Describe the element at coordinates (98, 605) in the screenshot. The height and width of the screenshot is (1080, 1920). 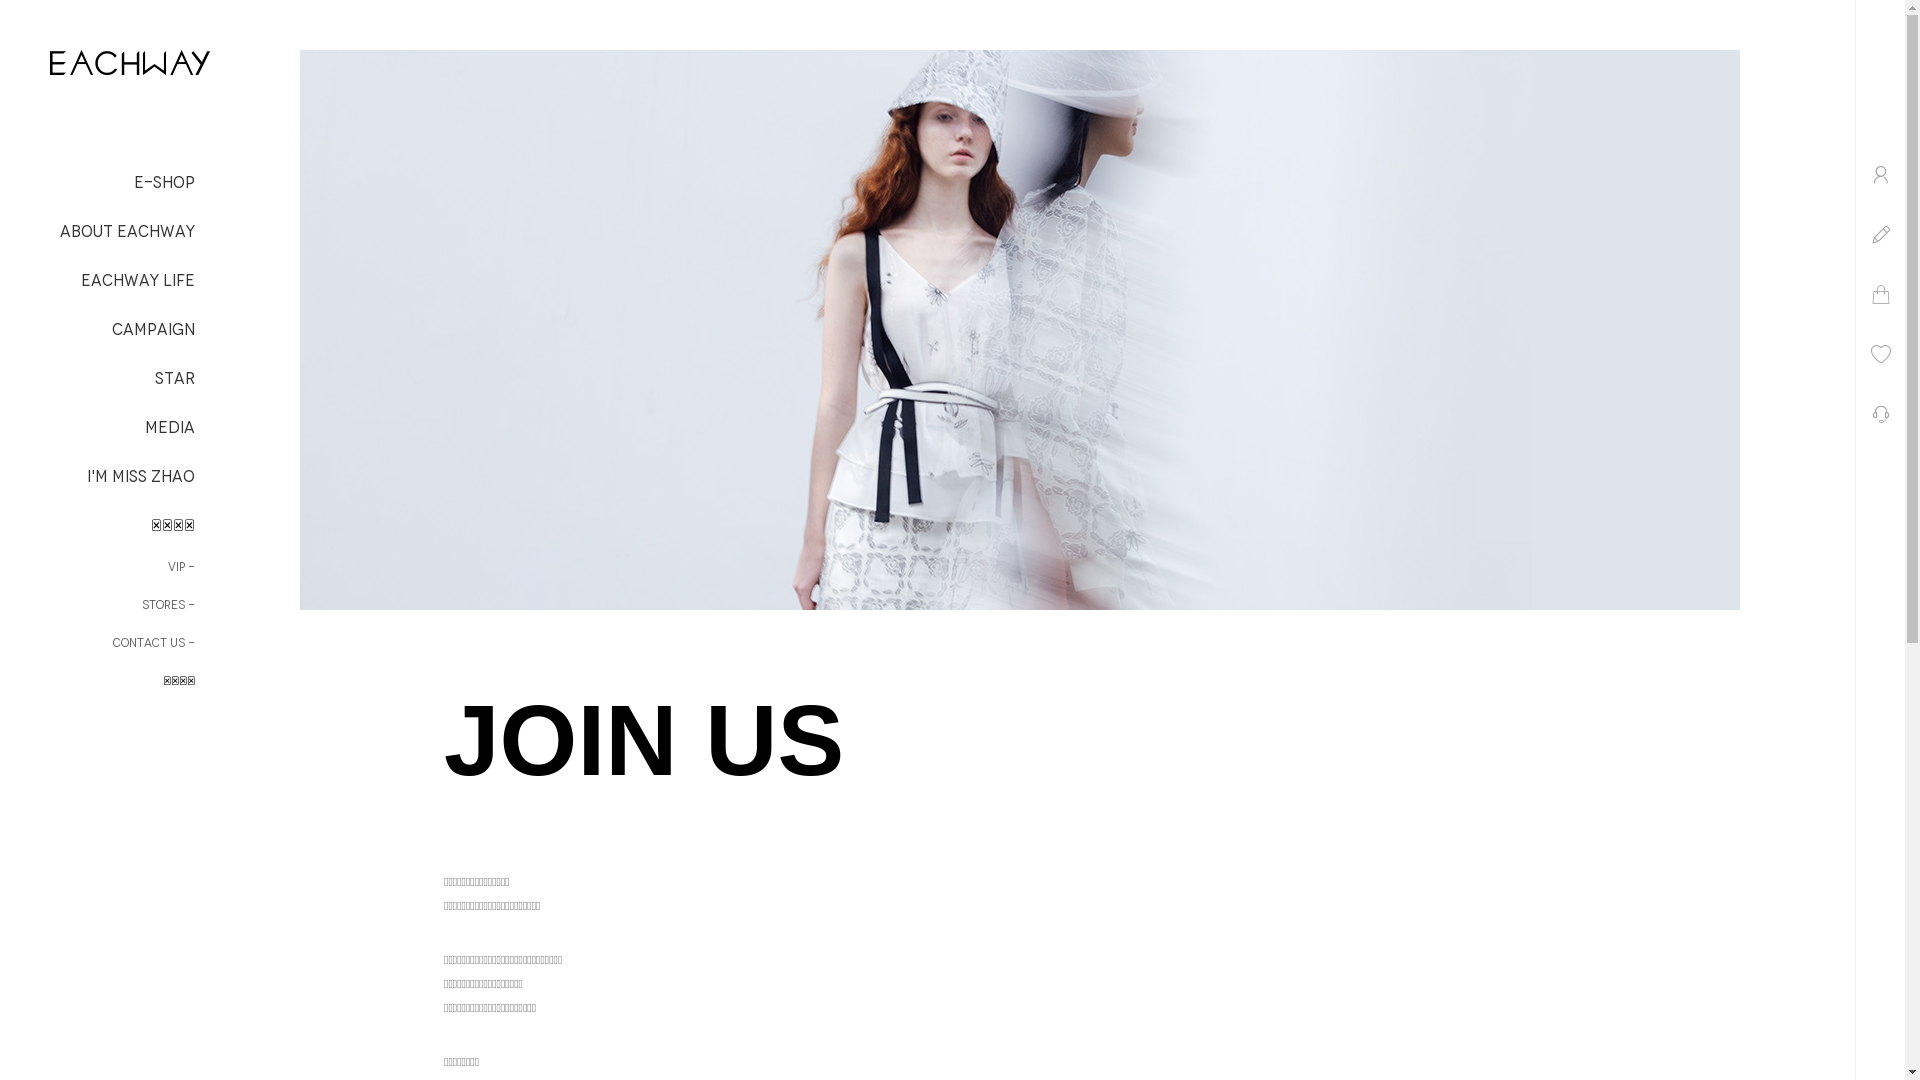
I see `STORES -` at that location.